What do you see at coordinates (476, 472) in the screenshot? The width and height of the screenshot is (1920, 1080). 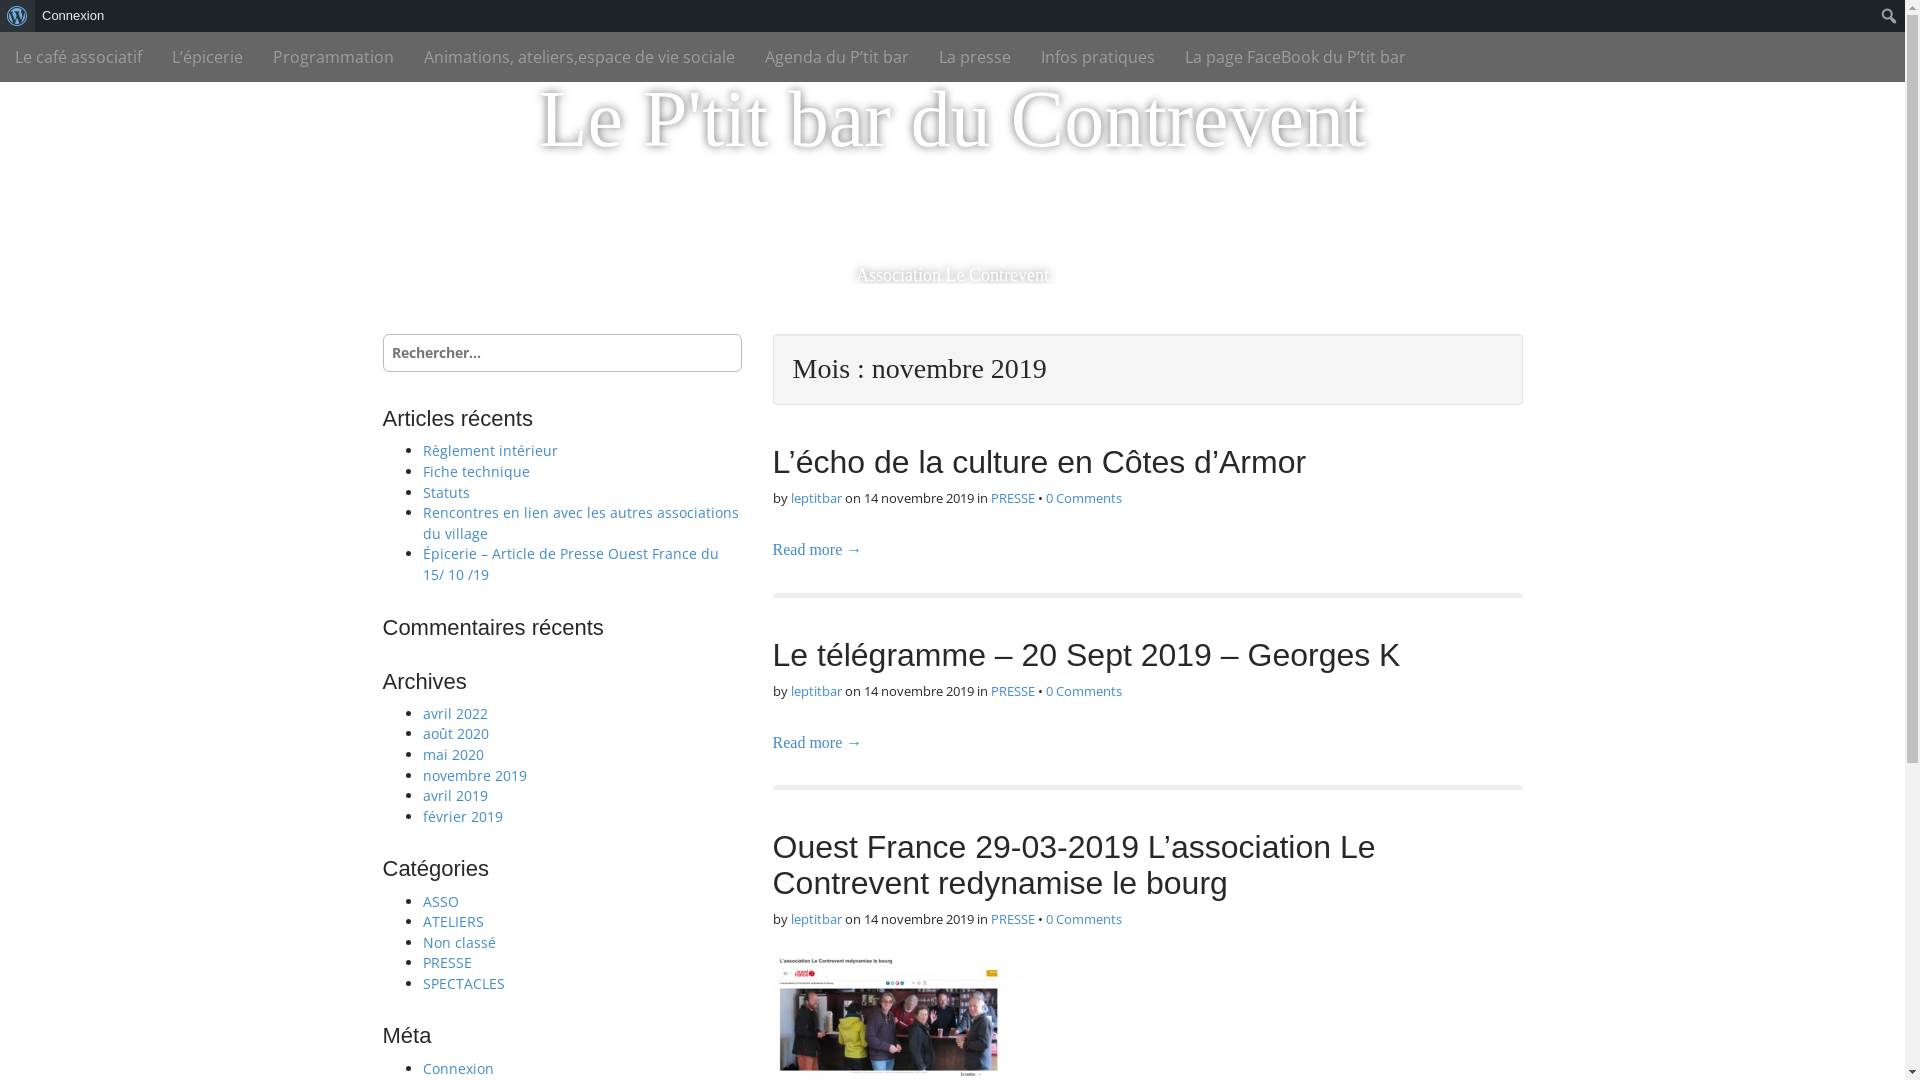 I see `Fiche technique` at bounding box center [476, 472].